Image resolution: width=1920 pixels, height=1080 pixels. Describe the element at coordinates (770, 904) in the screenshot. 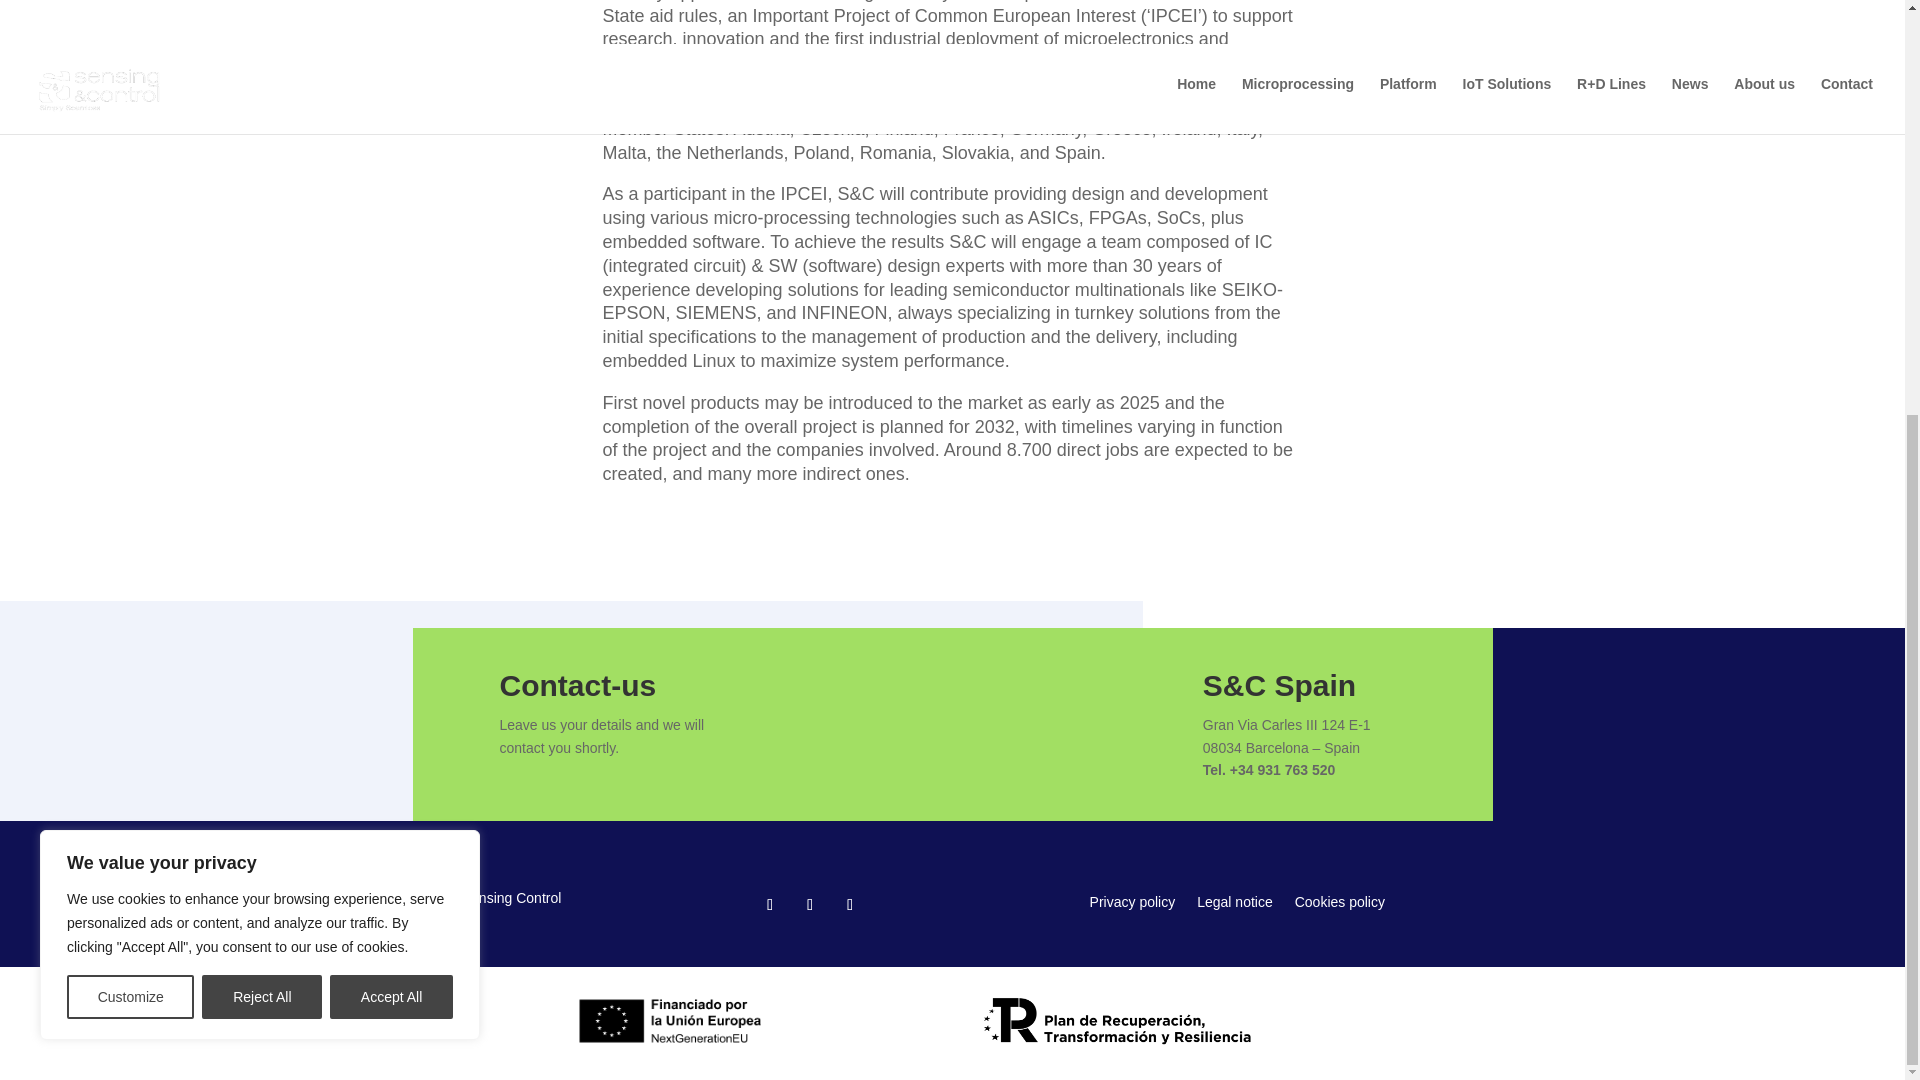

I see `Follow on LinkedIn` at that location.